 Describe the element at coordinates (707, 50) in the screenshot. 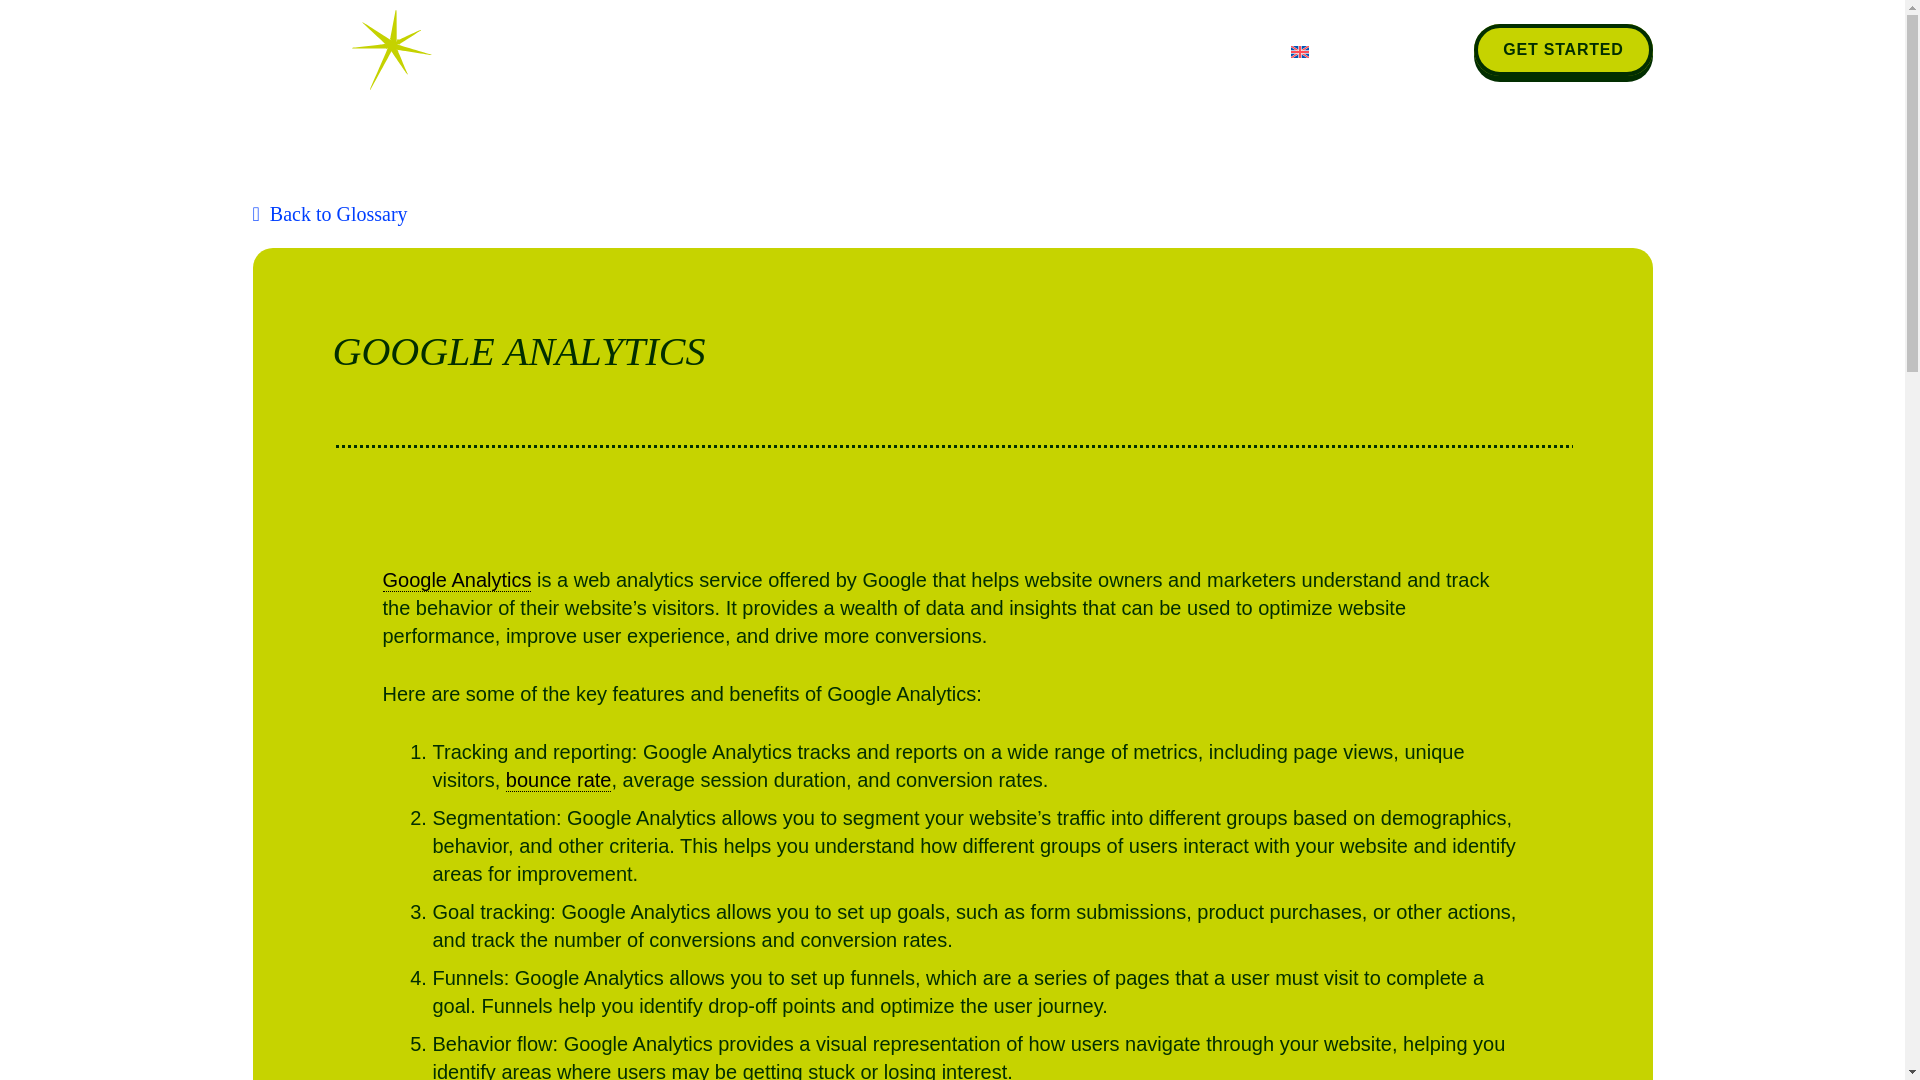

I see `Client Success Stories` at that location.